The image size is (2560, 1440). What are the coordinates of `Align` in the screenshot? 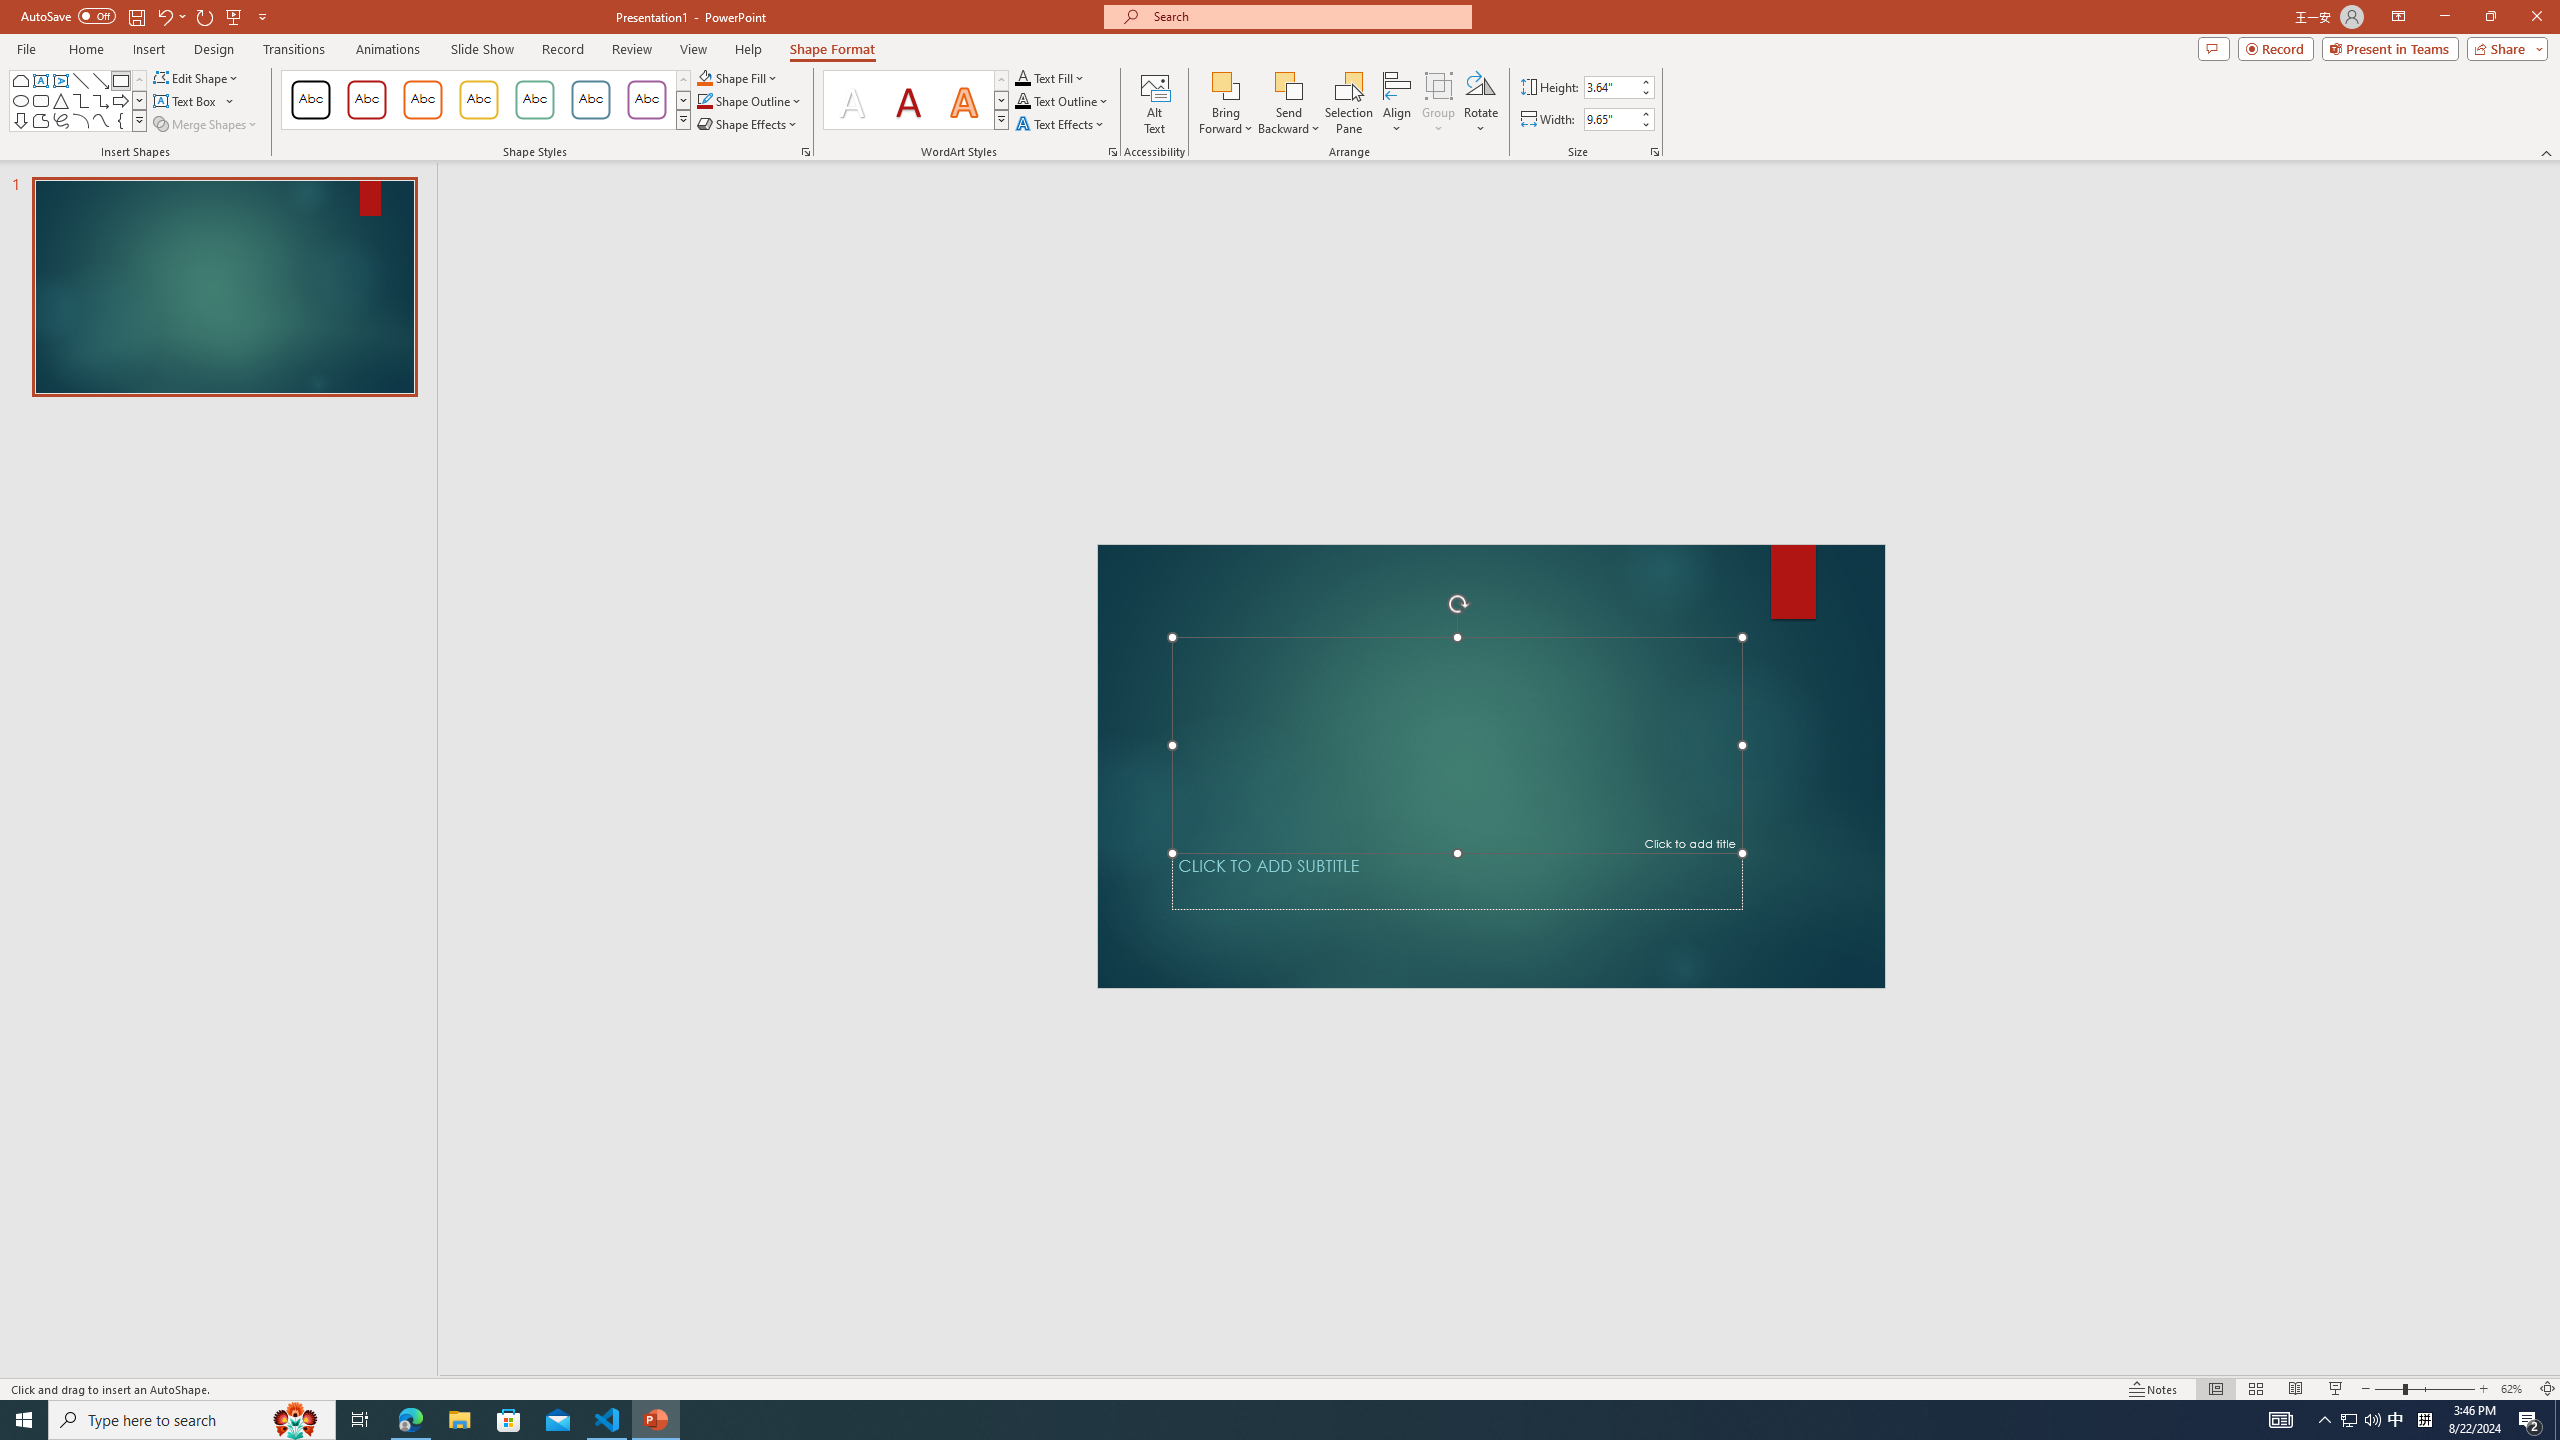 It's located at (1398, 103).